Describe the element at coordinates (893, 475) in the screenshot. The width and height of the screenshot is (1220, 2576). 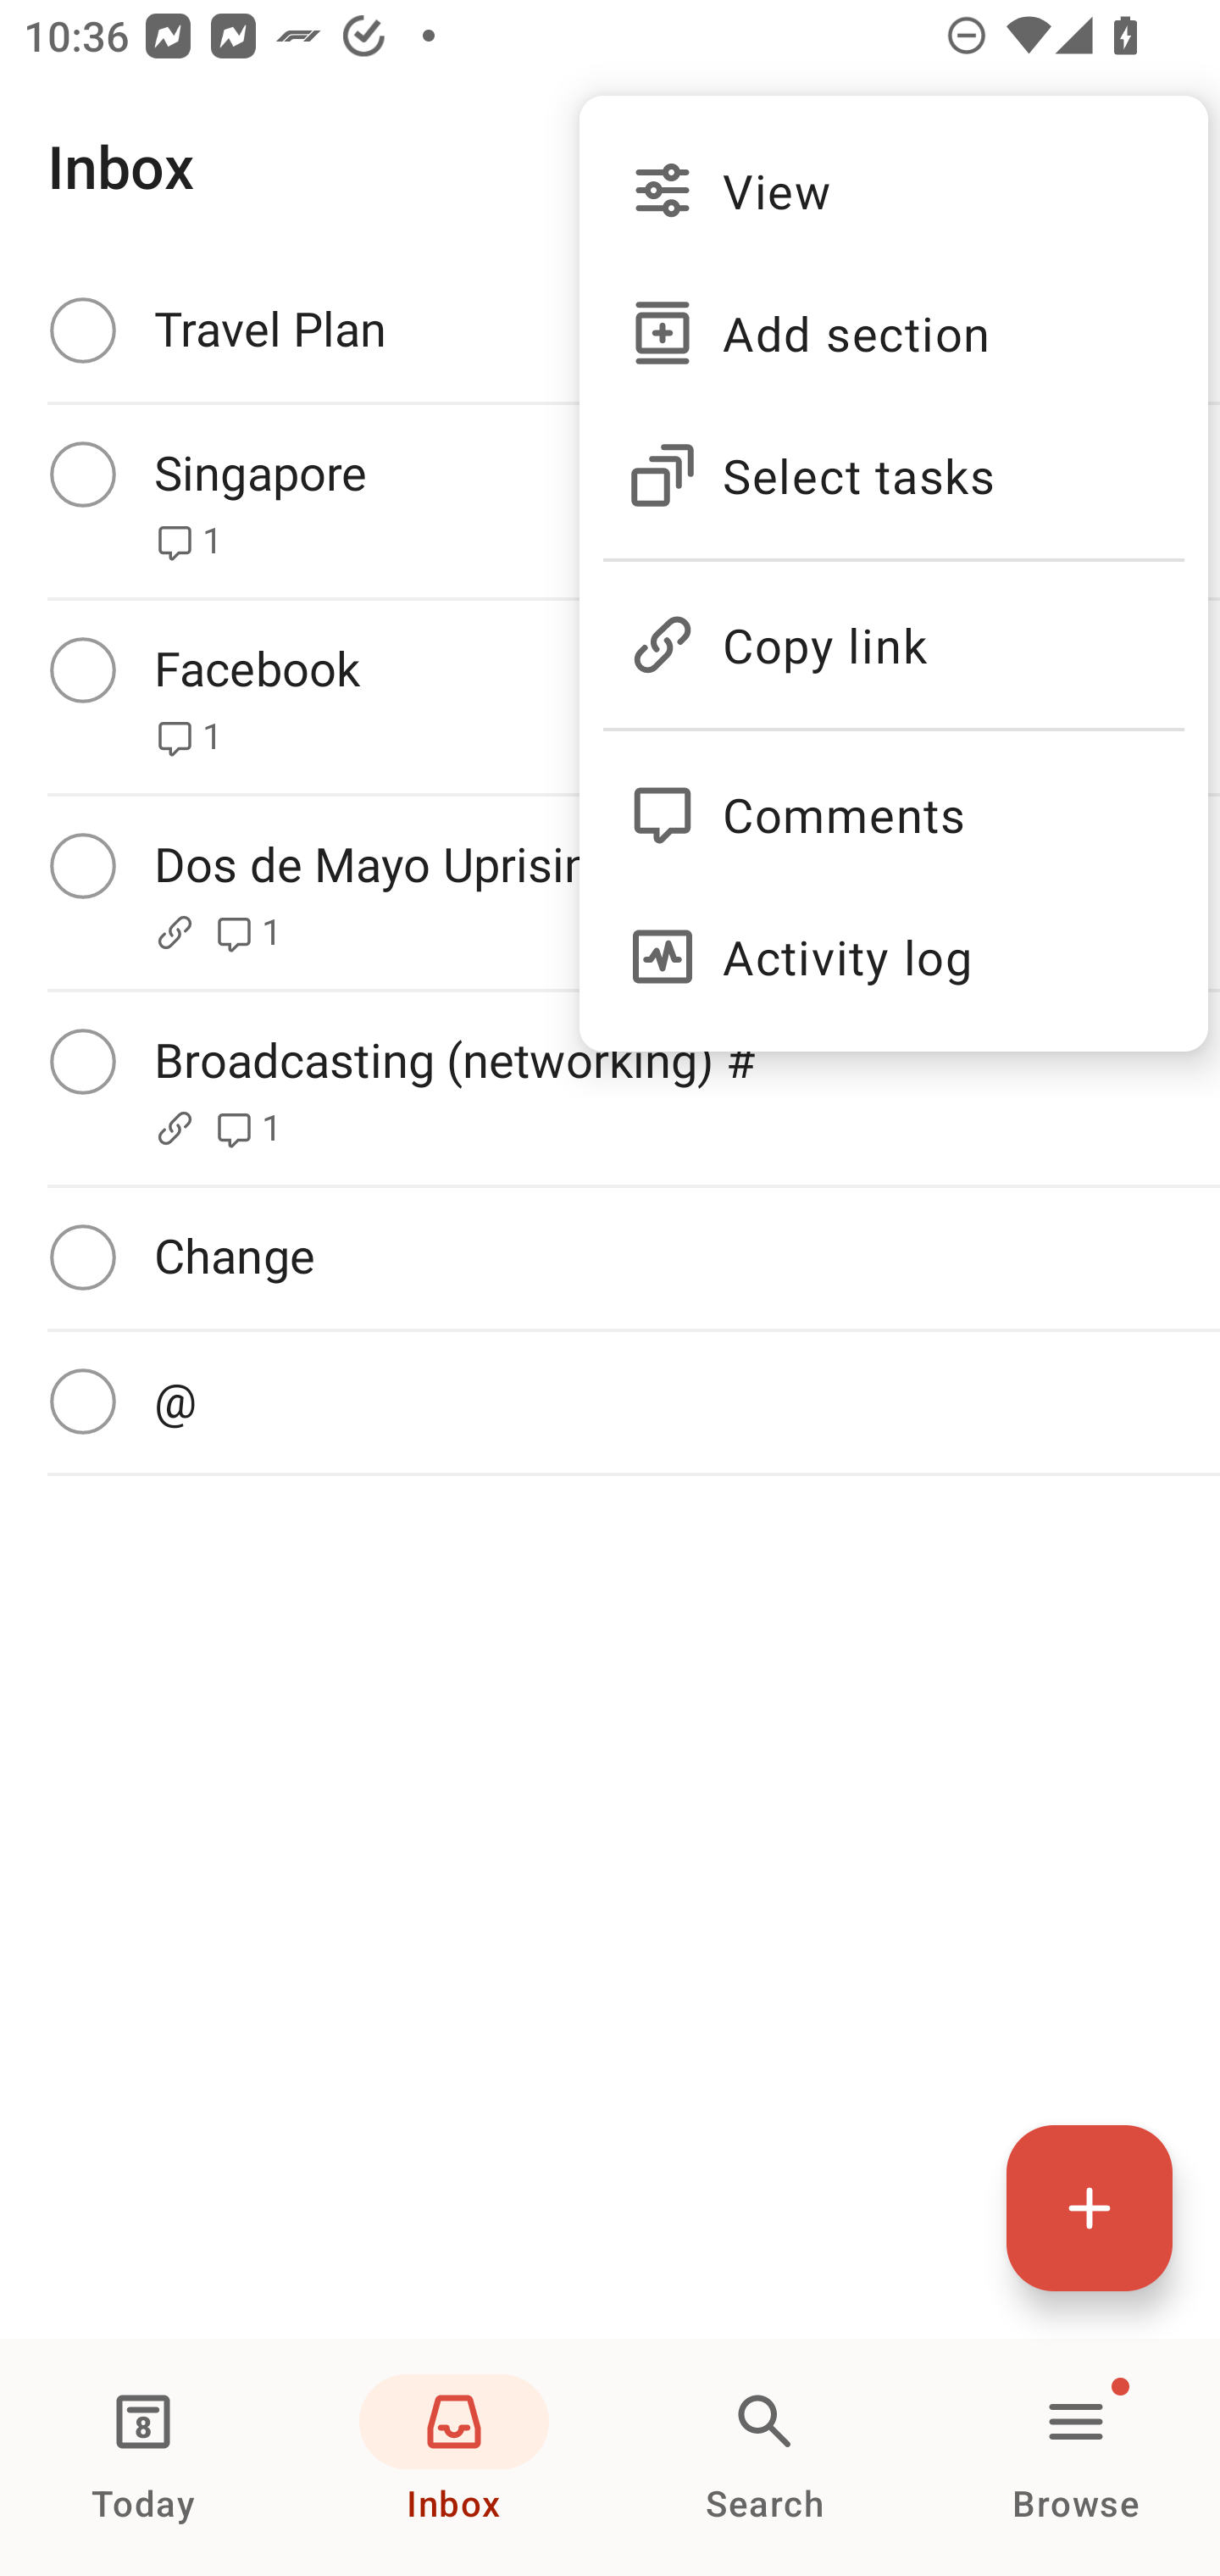
I see `Select tasks` at that location.